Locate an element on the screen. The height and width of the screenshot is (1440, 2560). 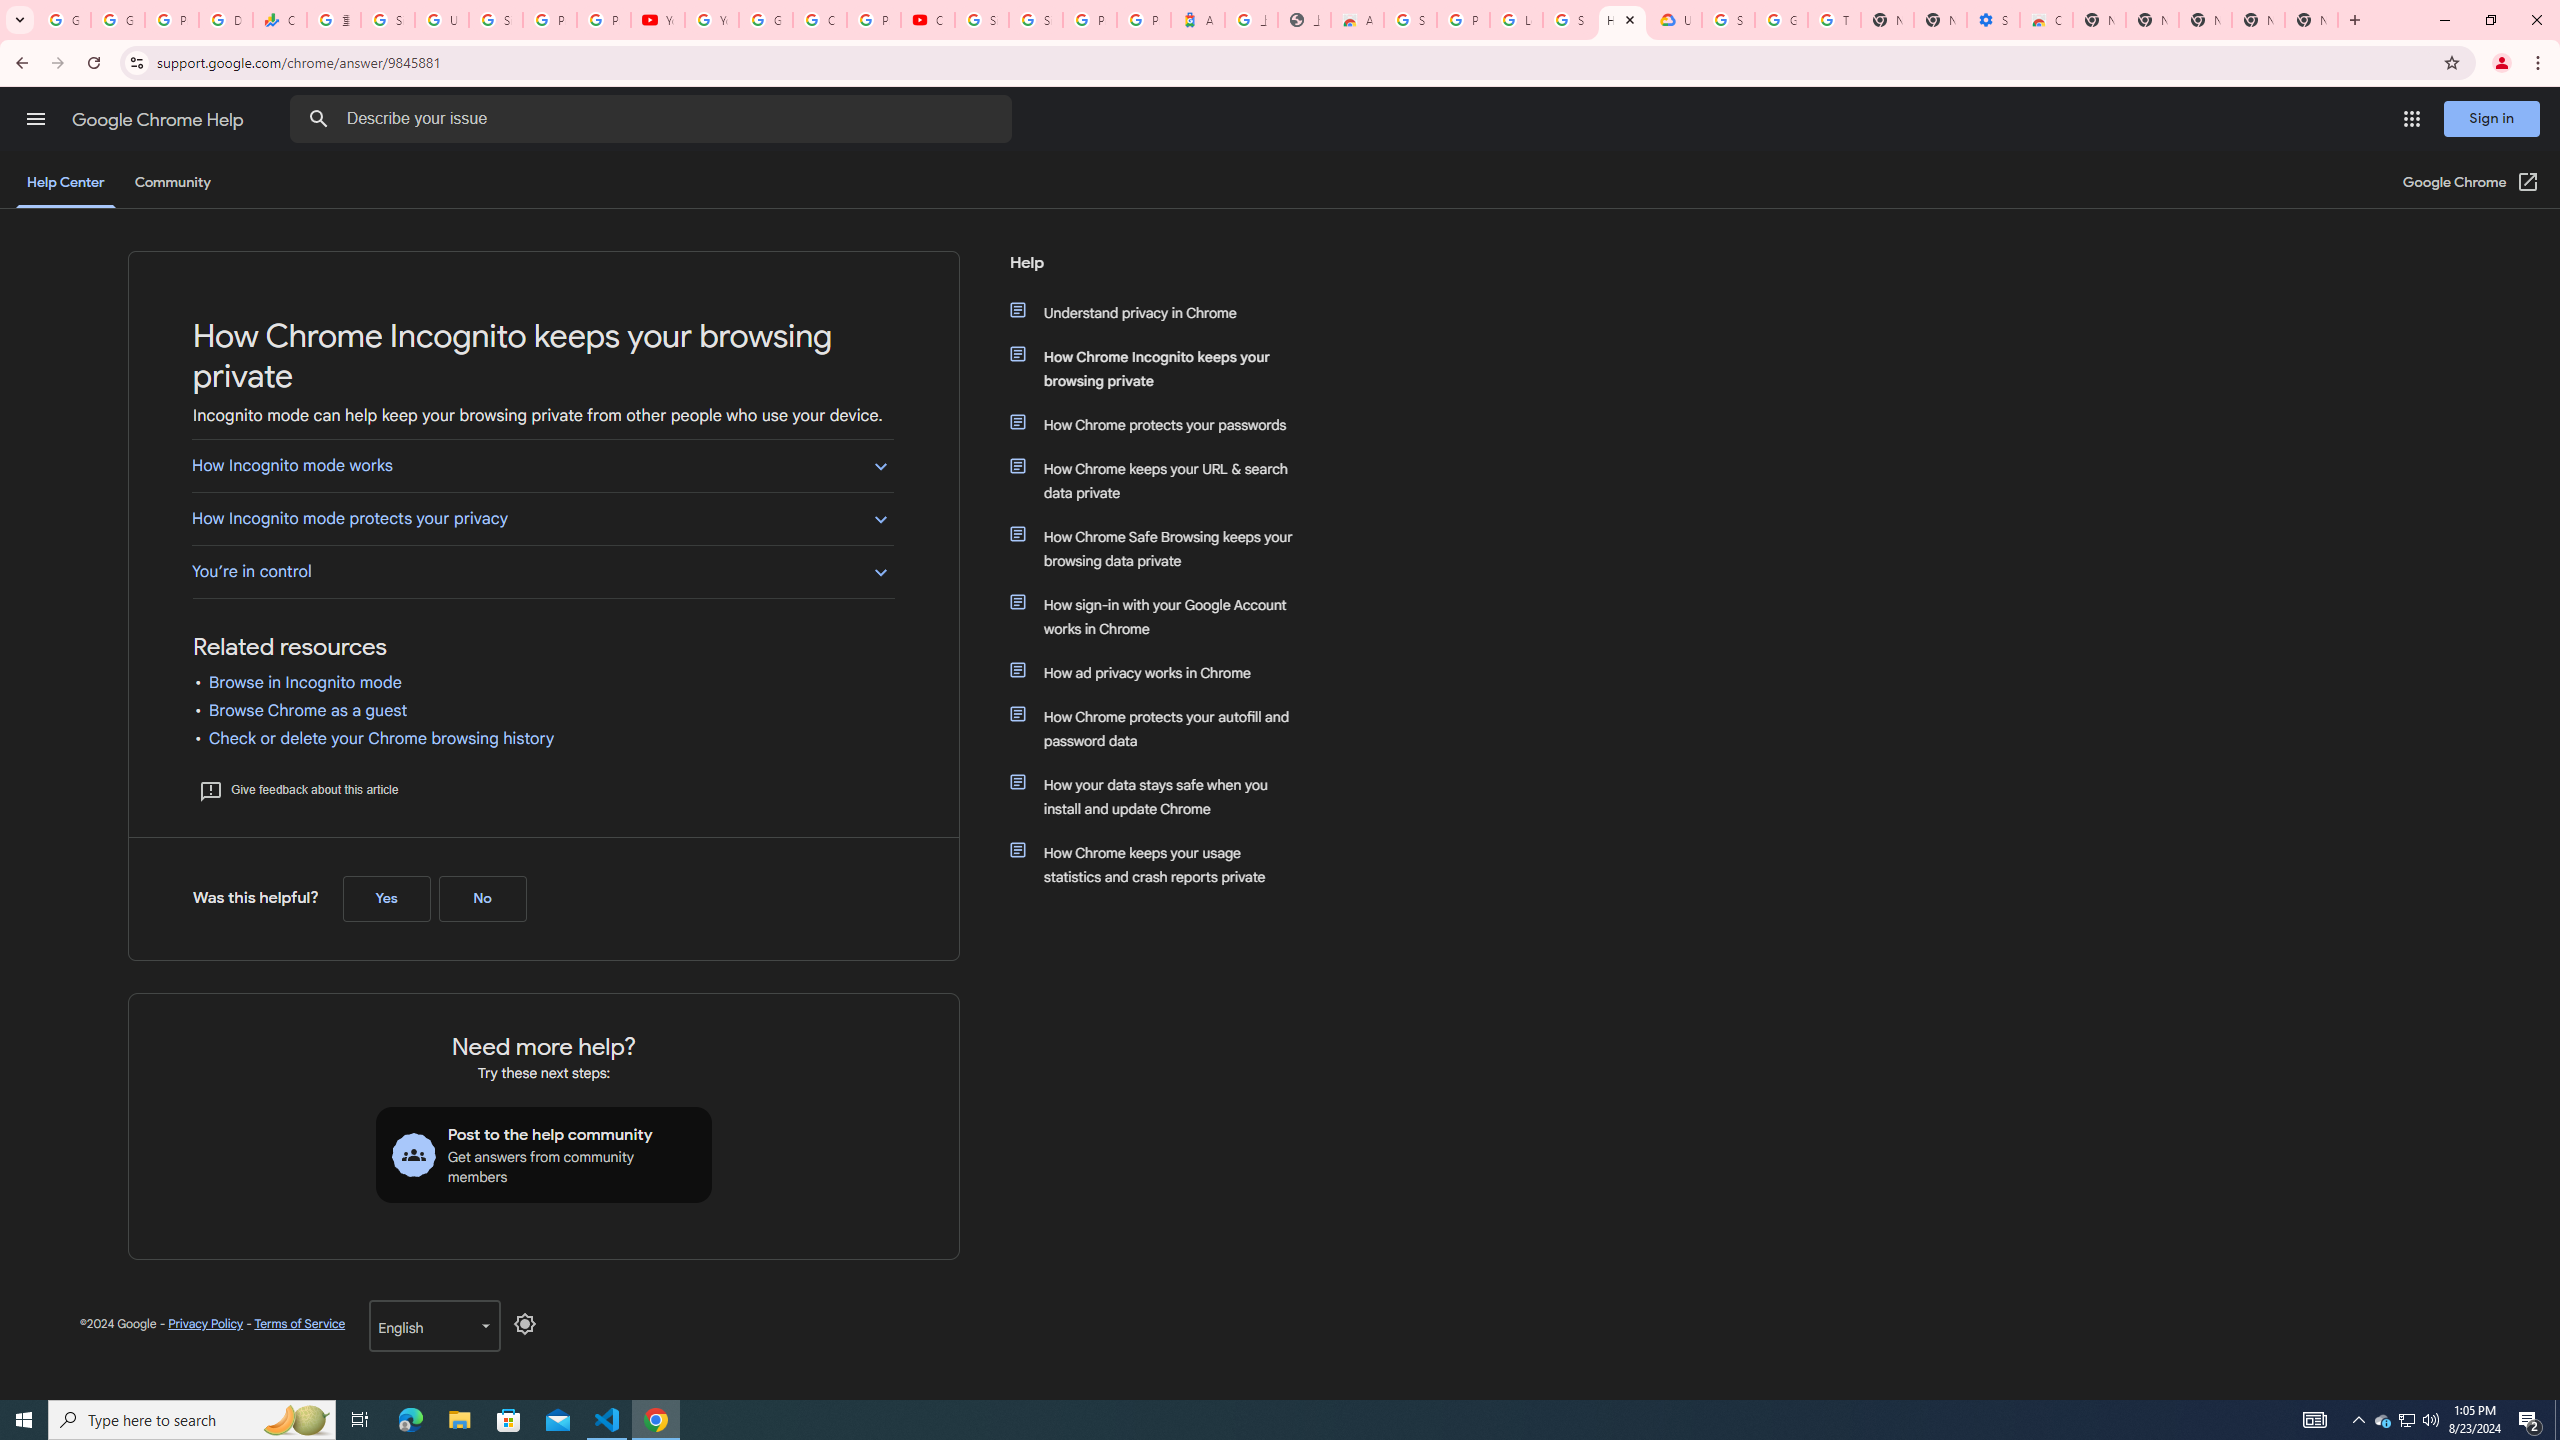
YouTube is located at coordinates (711, 20).